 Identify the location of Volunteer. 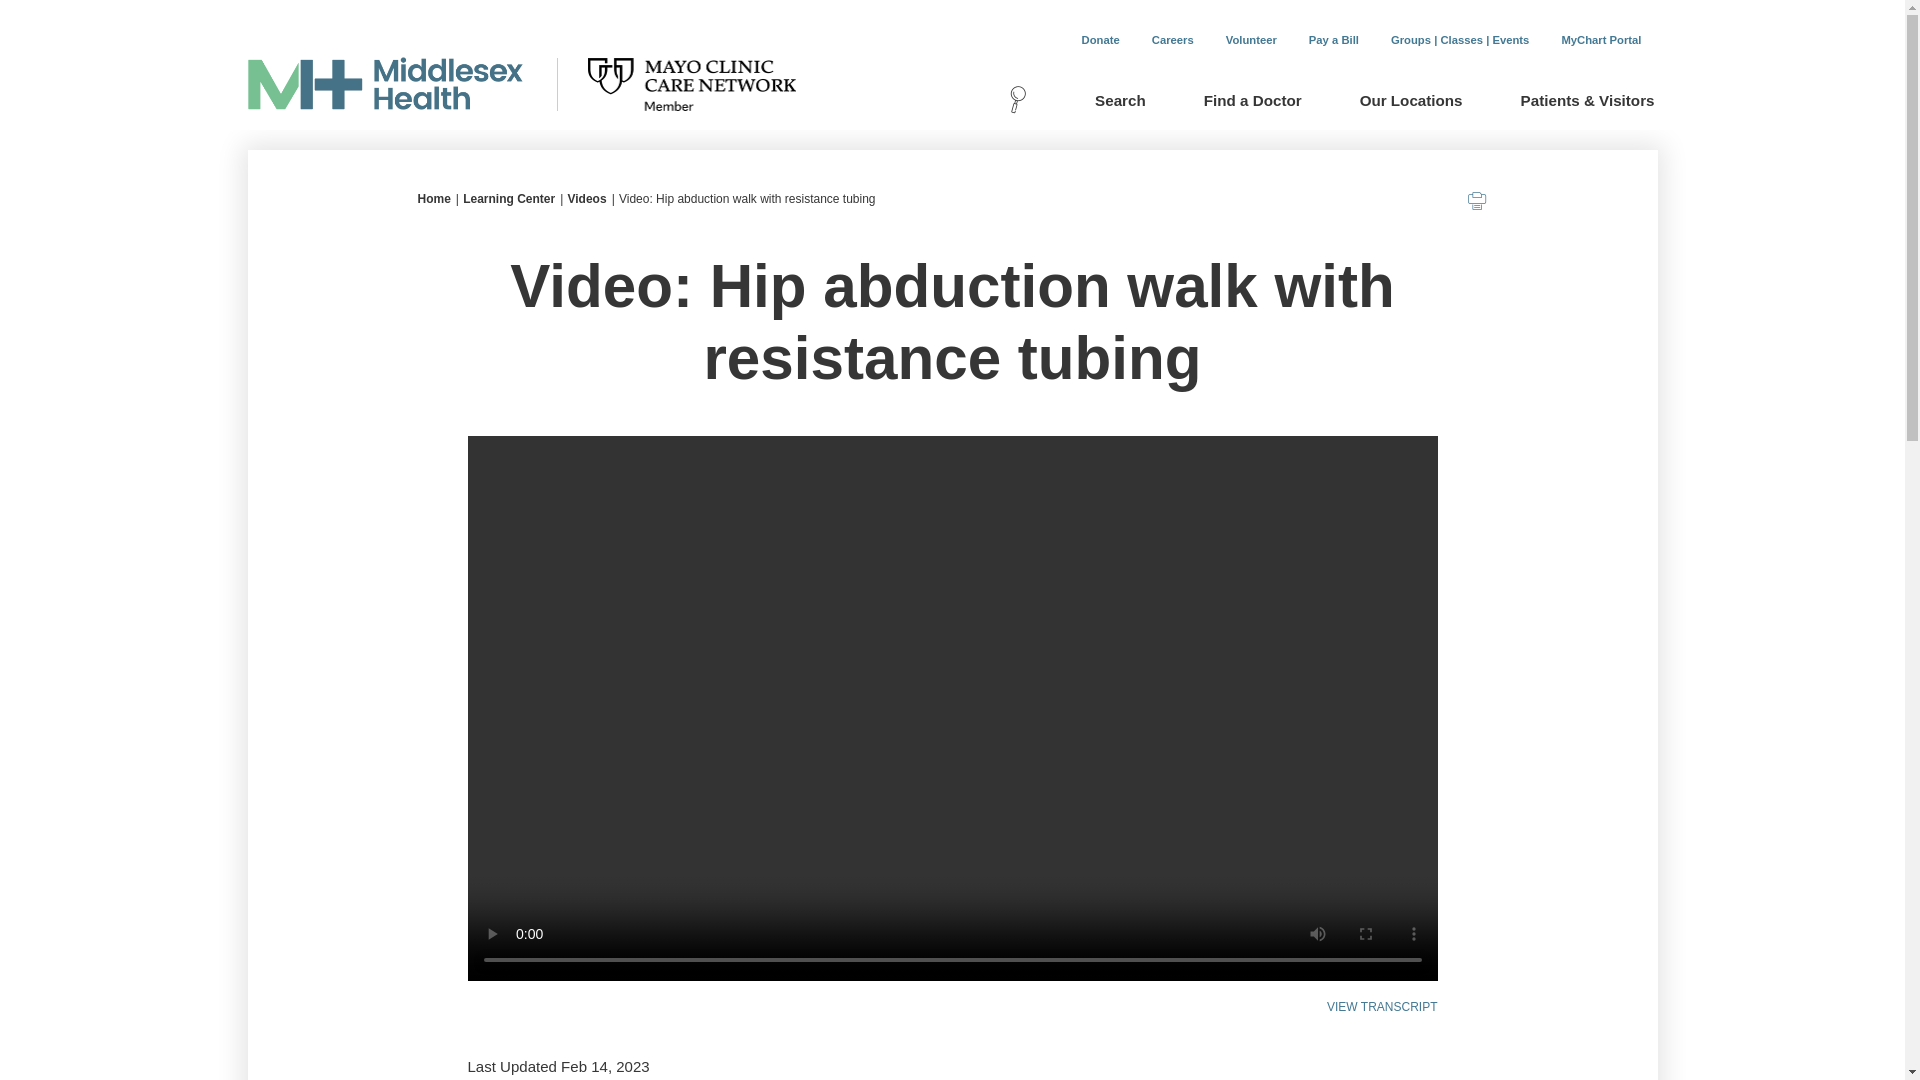
(1250, 40).